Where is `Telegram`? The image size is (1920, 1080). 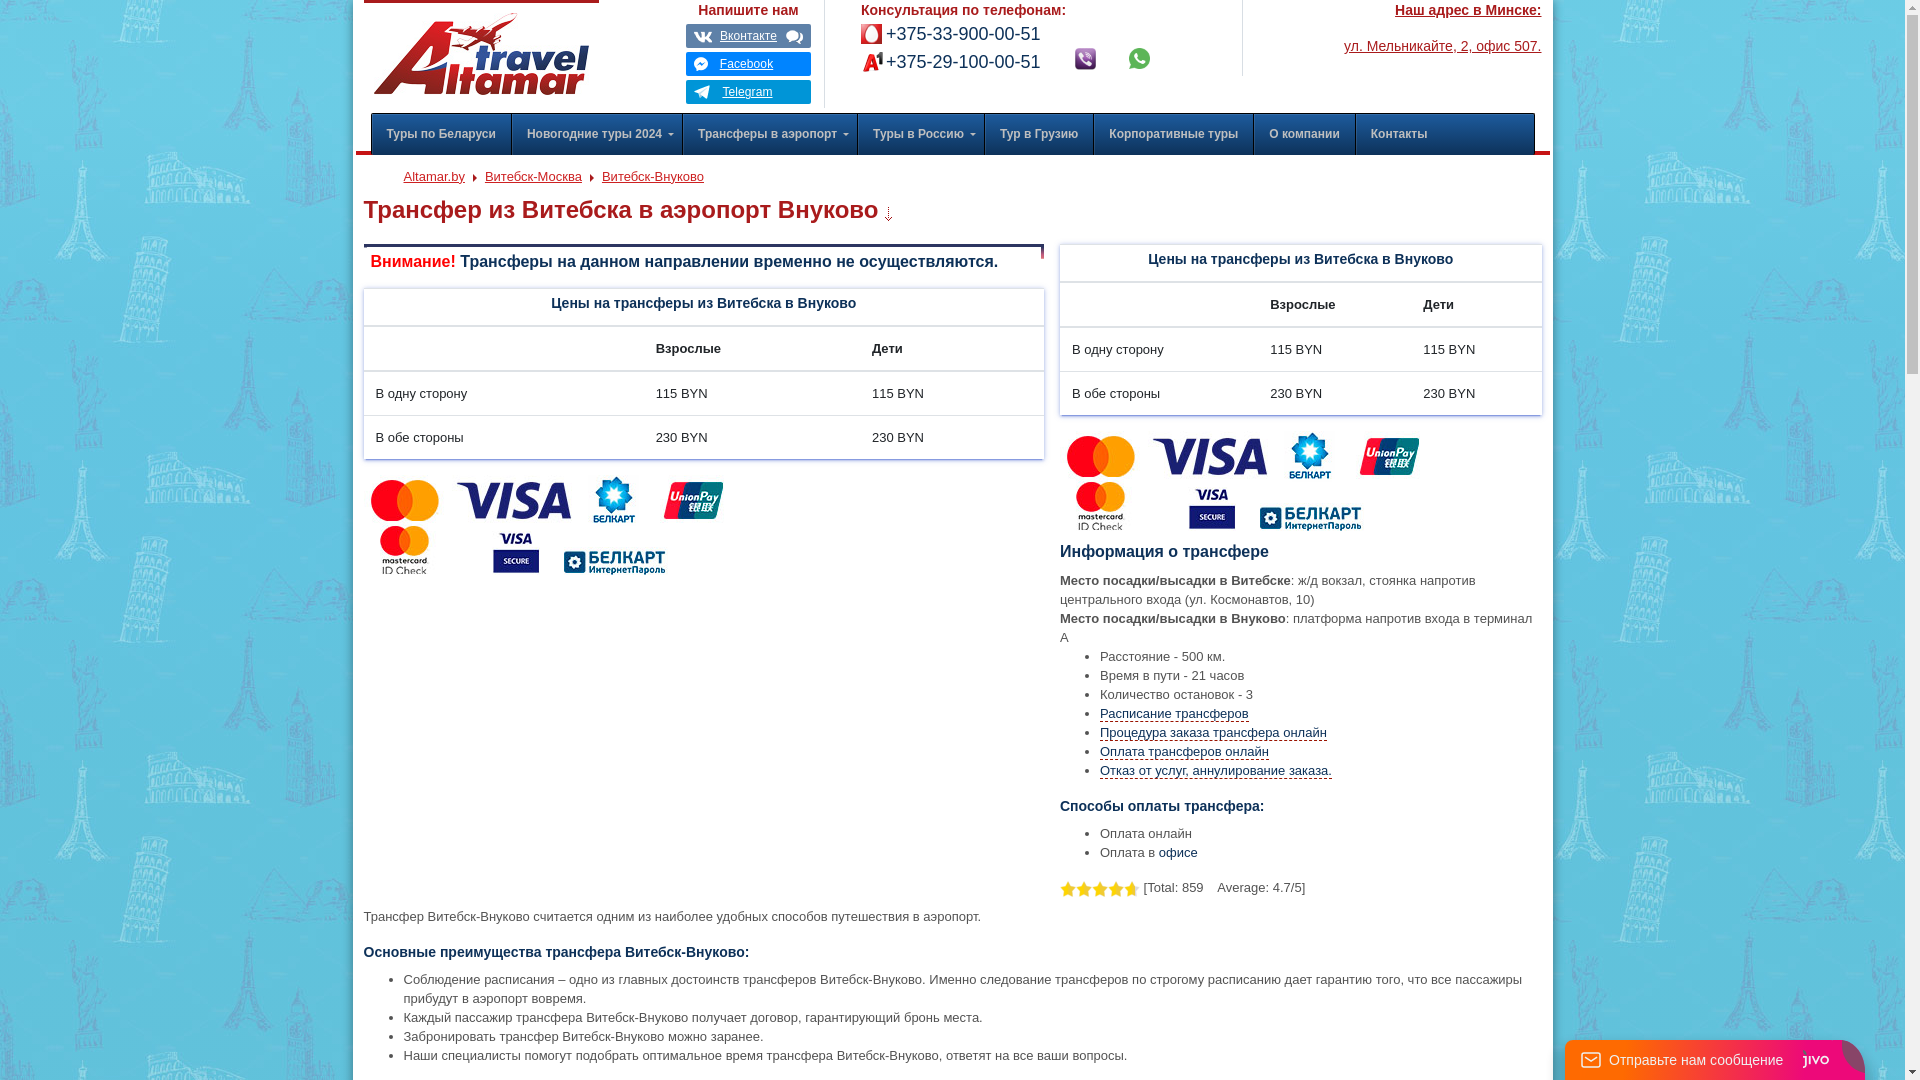
Telegram is located at coordinates (748, 92).